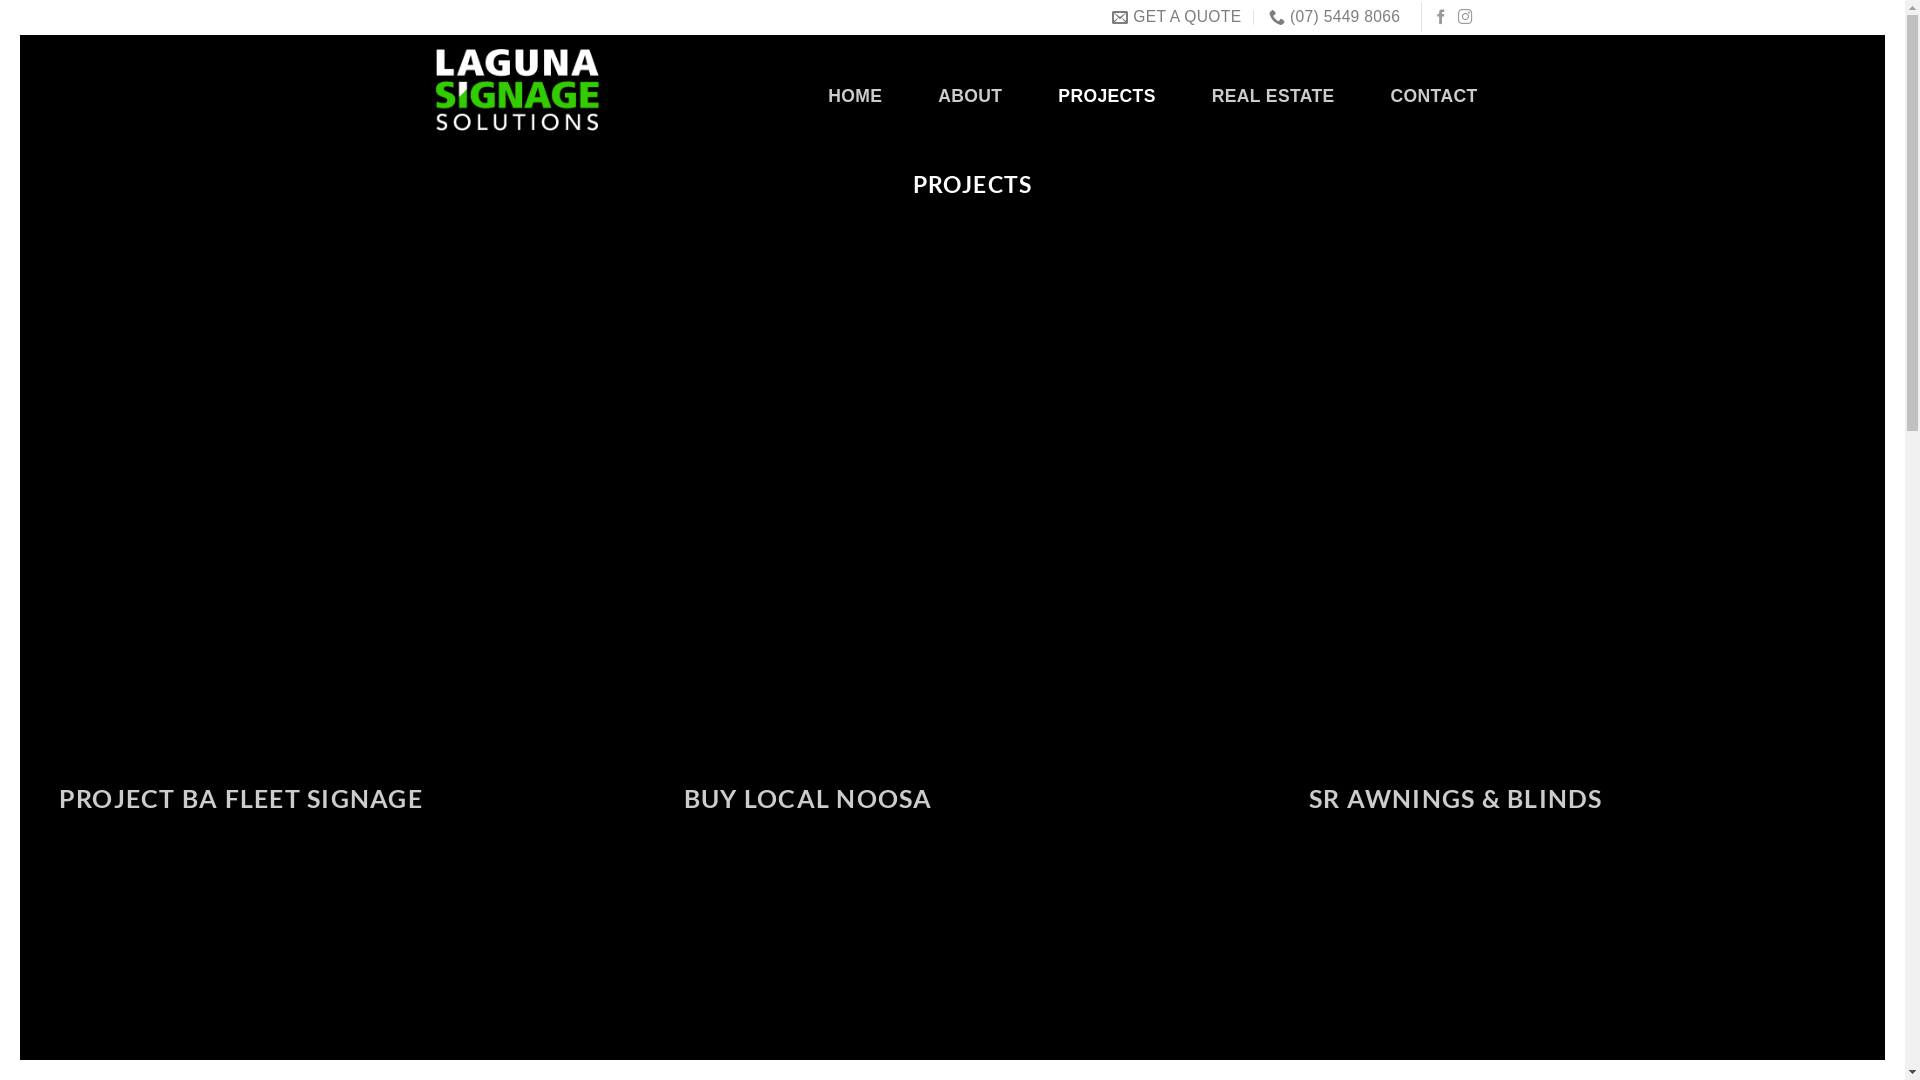 This screenshot has height=1080, width=1920. I want to click on PROJECTS, so click(1106, 96).